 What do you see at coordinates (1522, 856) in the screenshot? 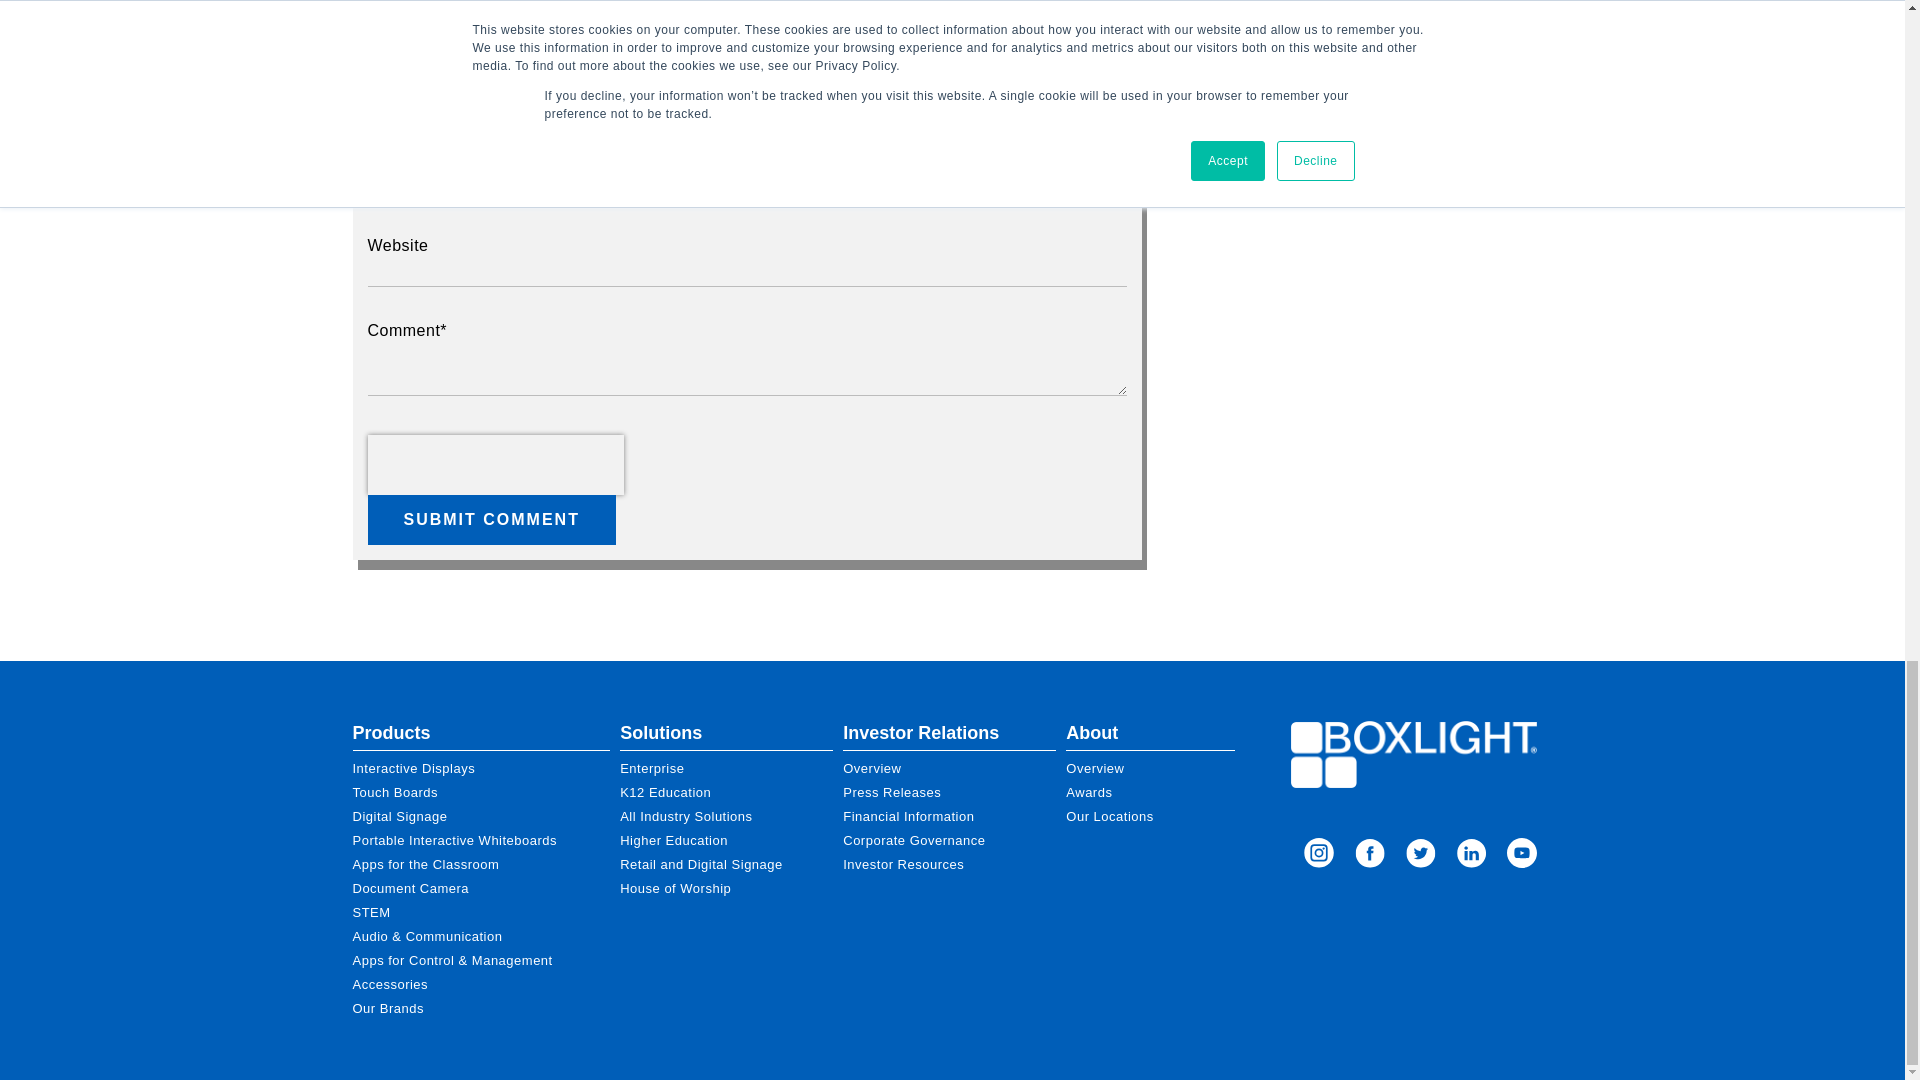
I see `LinkedIn` at bounding box center [1522, 856].